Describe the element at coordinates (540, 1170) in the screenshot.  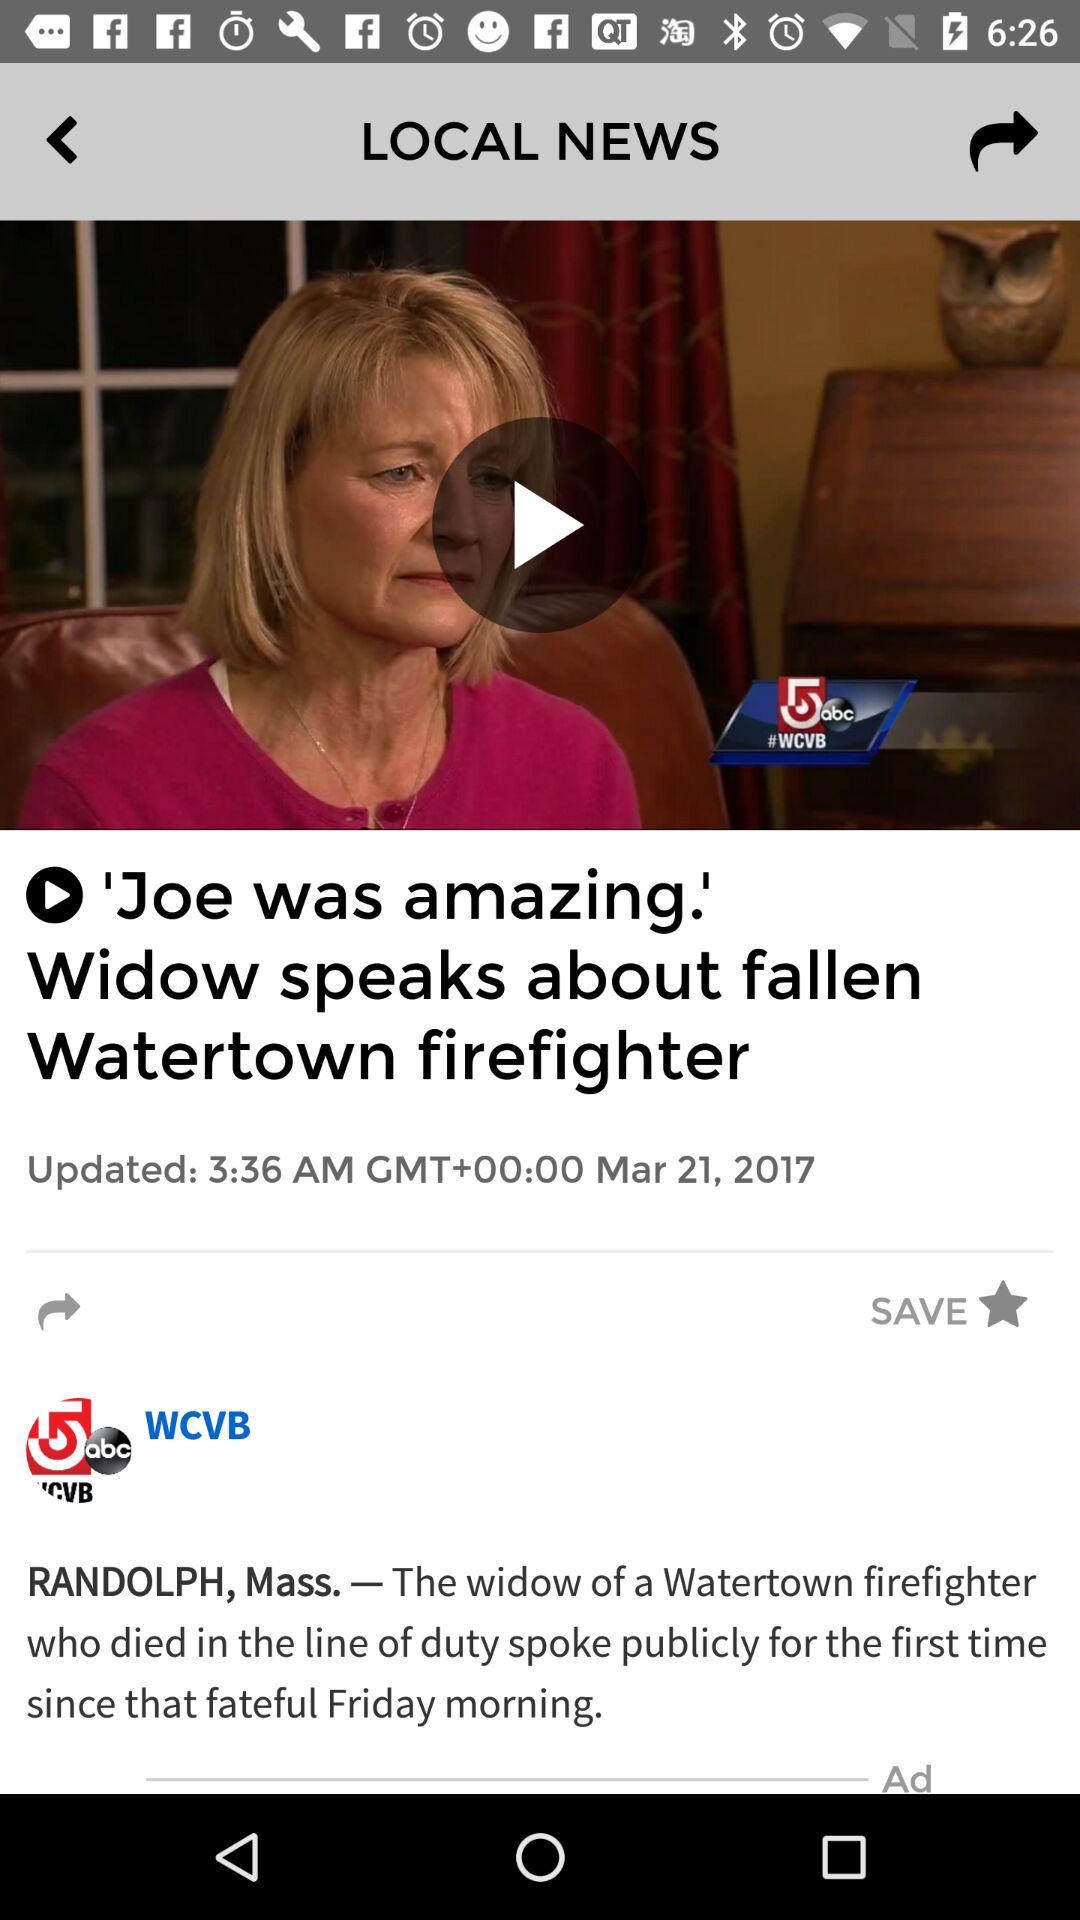
I see `choose the updated 3 36 item` at that location.